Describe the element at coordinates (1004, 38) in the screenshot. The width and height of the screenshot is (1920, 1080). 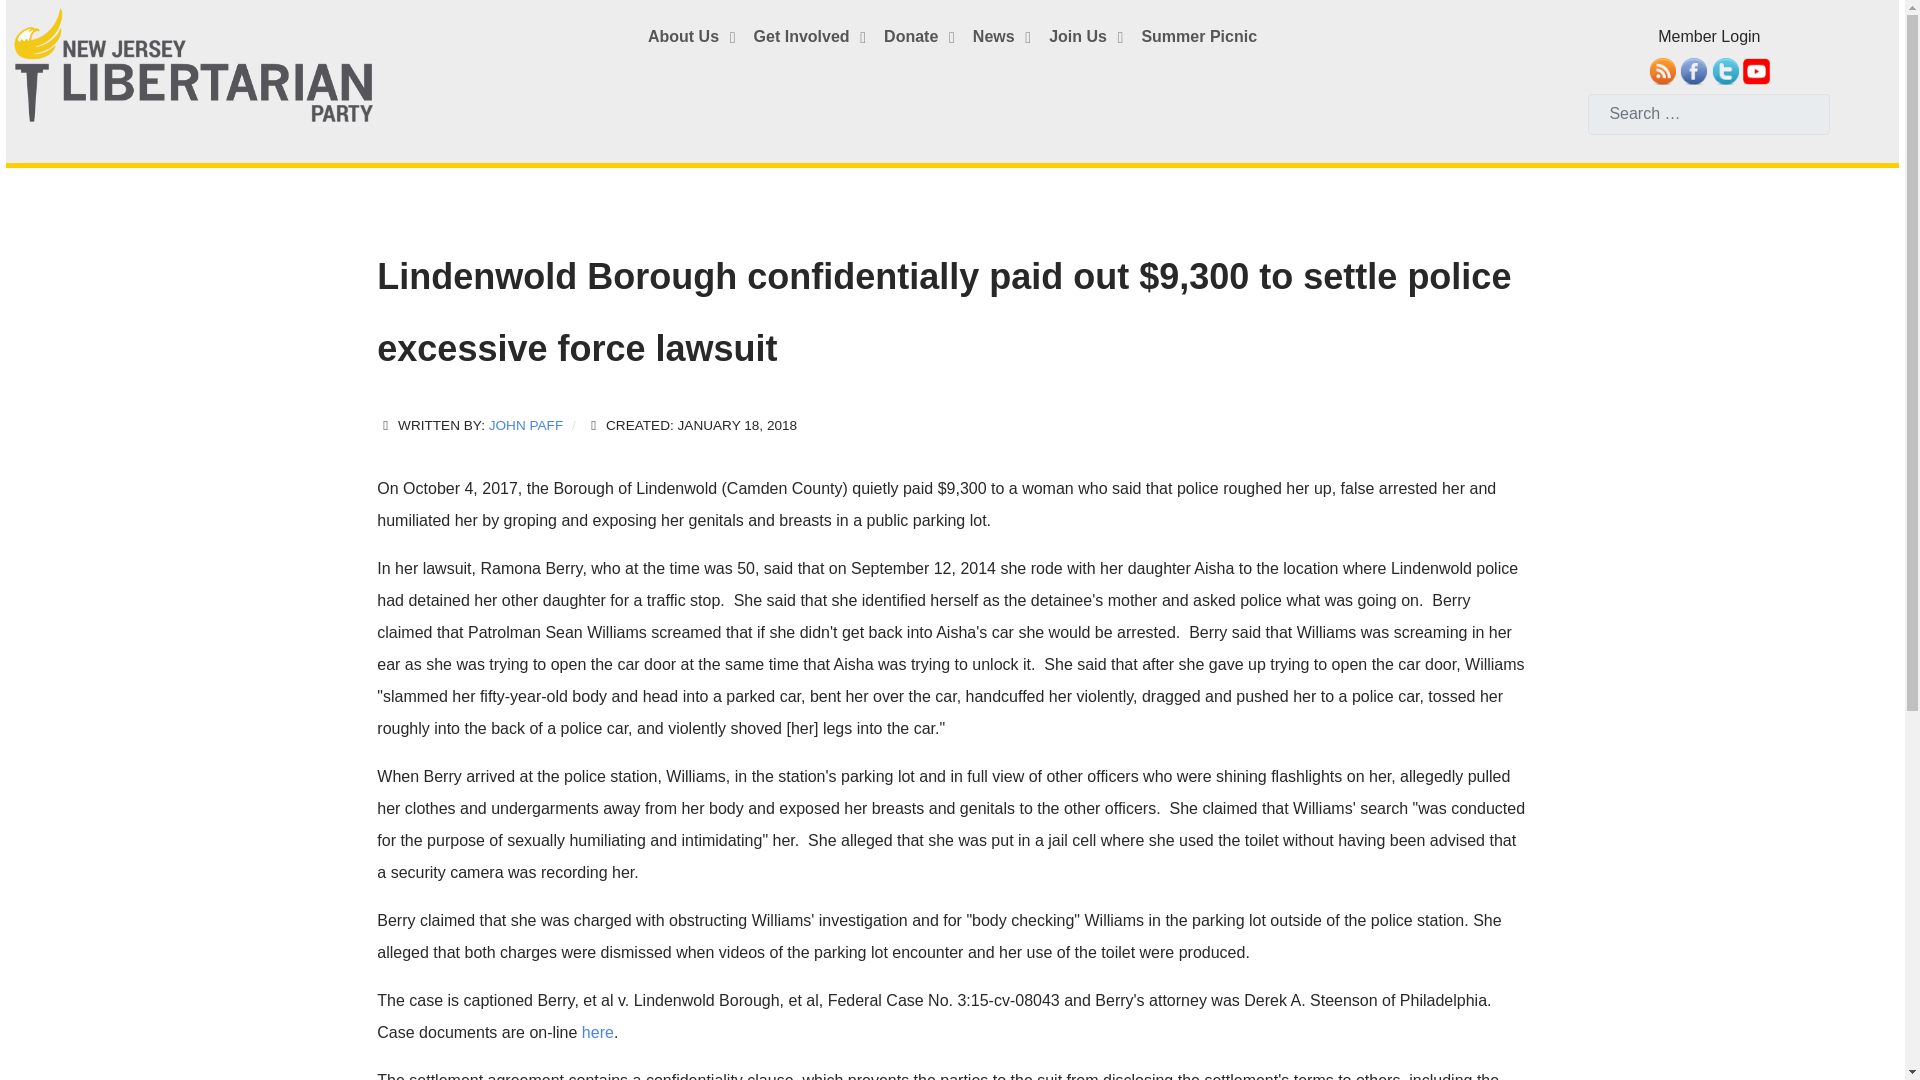
I see `News` at that location.